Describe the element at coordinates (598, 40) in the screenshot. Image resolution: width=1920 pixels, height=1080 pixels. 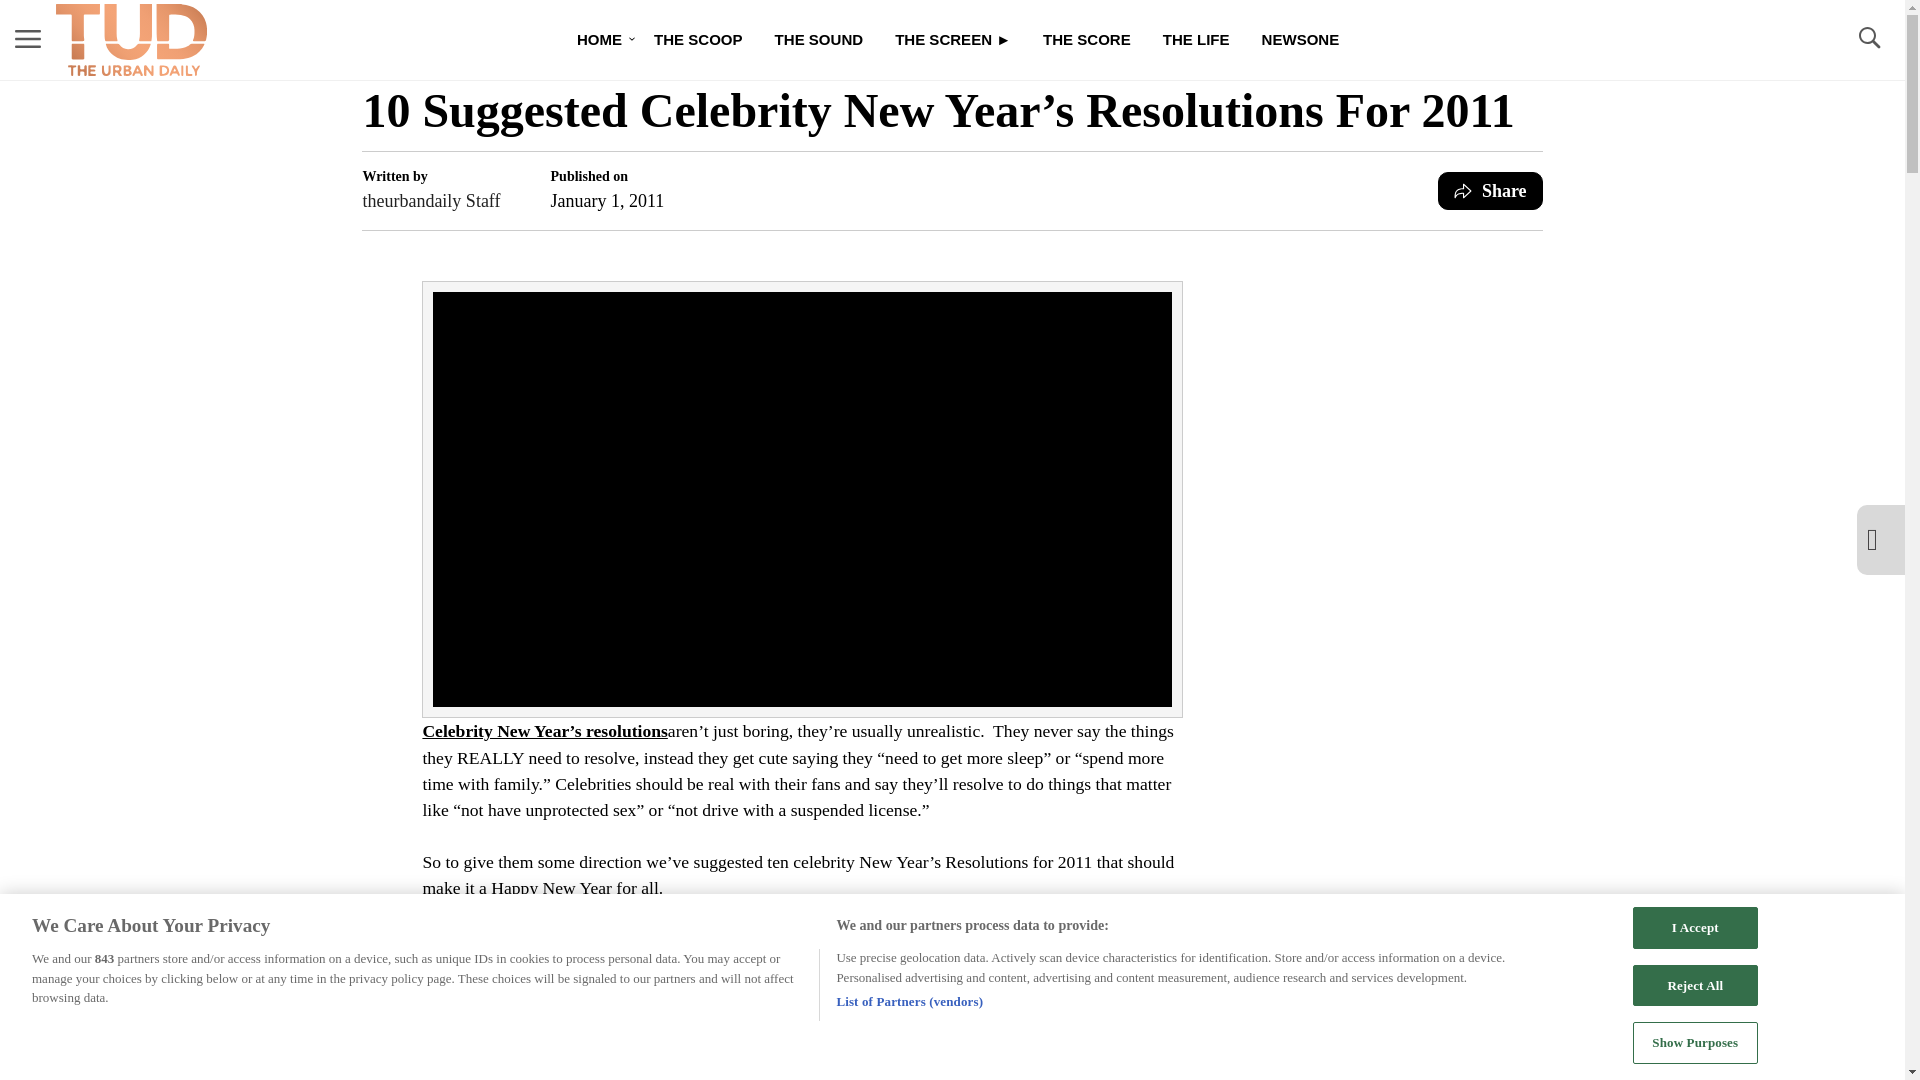
I see `HOME` at that location.